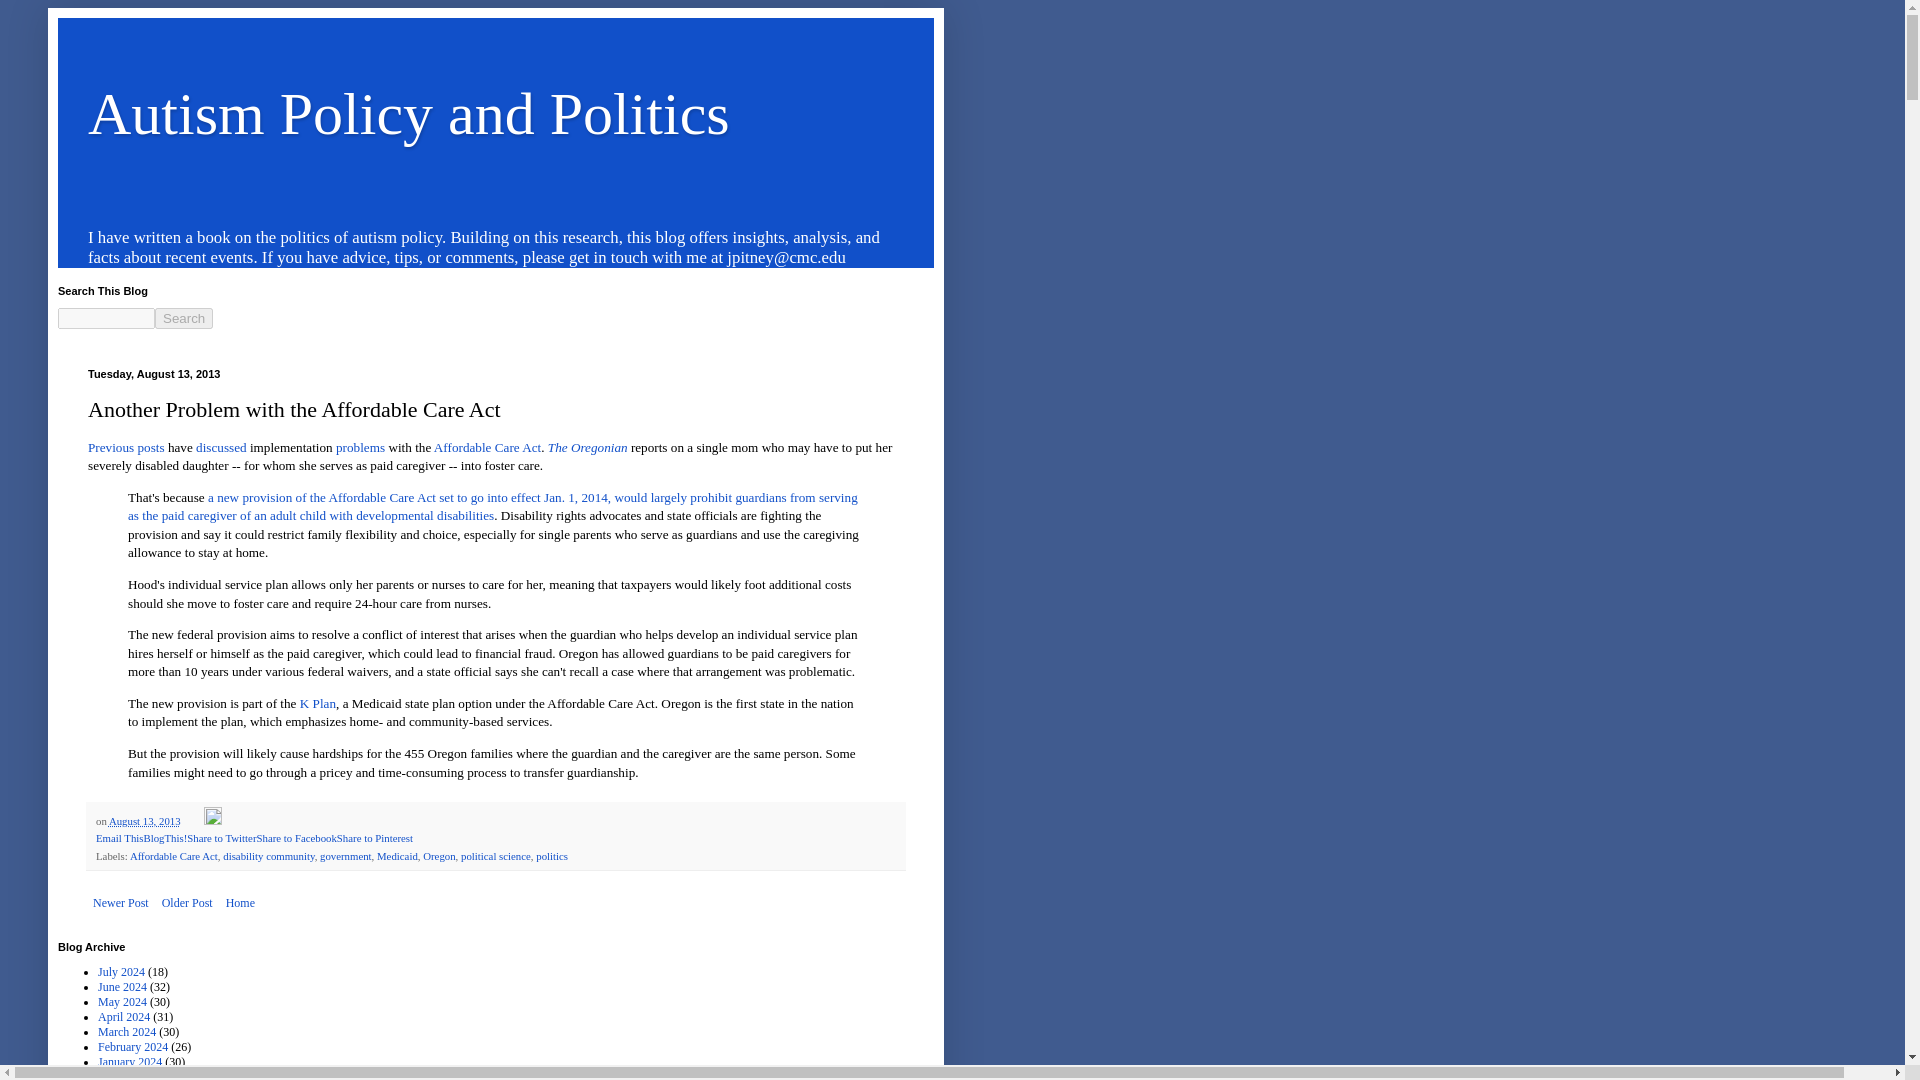 This screenshot has height=1080, width=1920. Describe the element at coordinates (438, 855) in the screenshot. I see `Oregon` at that location.